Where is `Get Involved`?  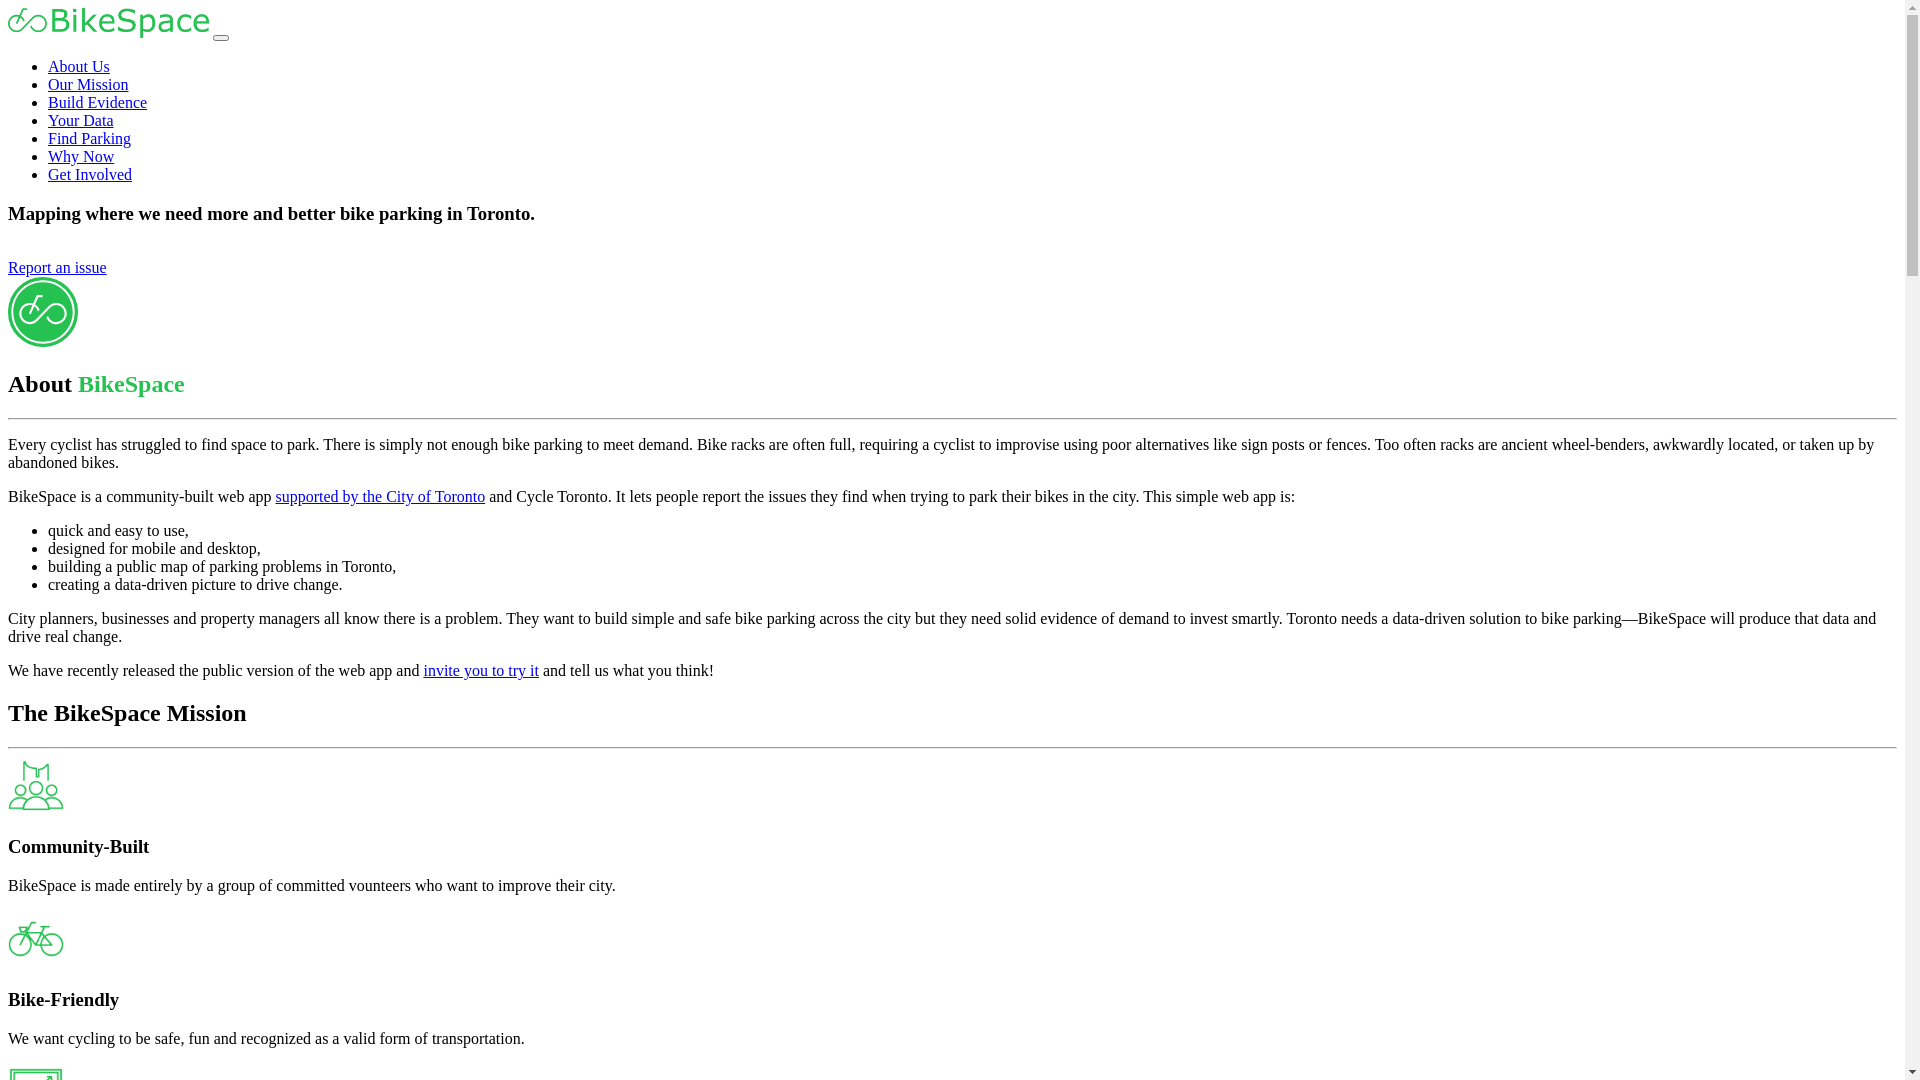 Get Involved is located at coordinates (90, 174).